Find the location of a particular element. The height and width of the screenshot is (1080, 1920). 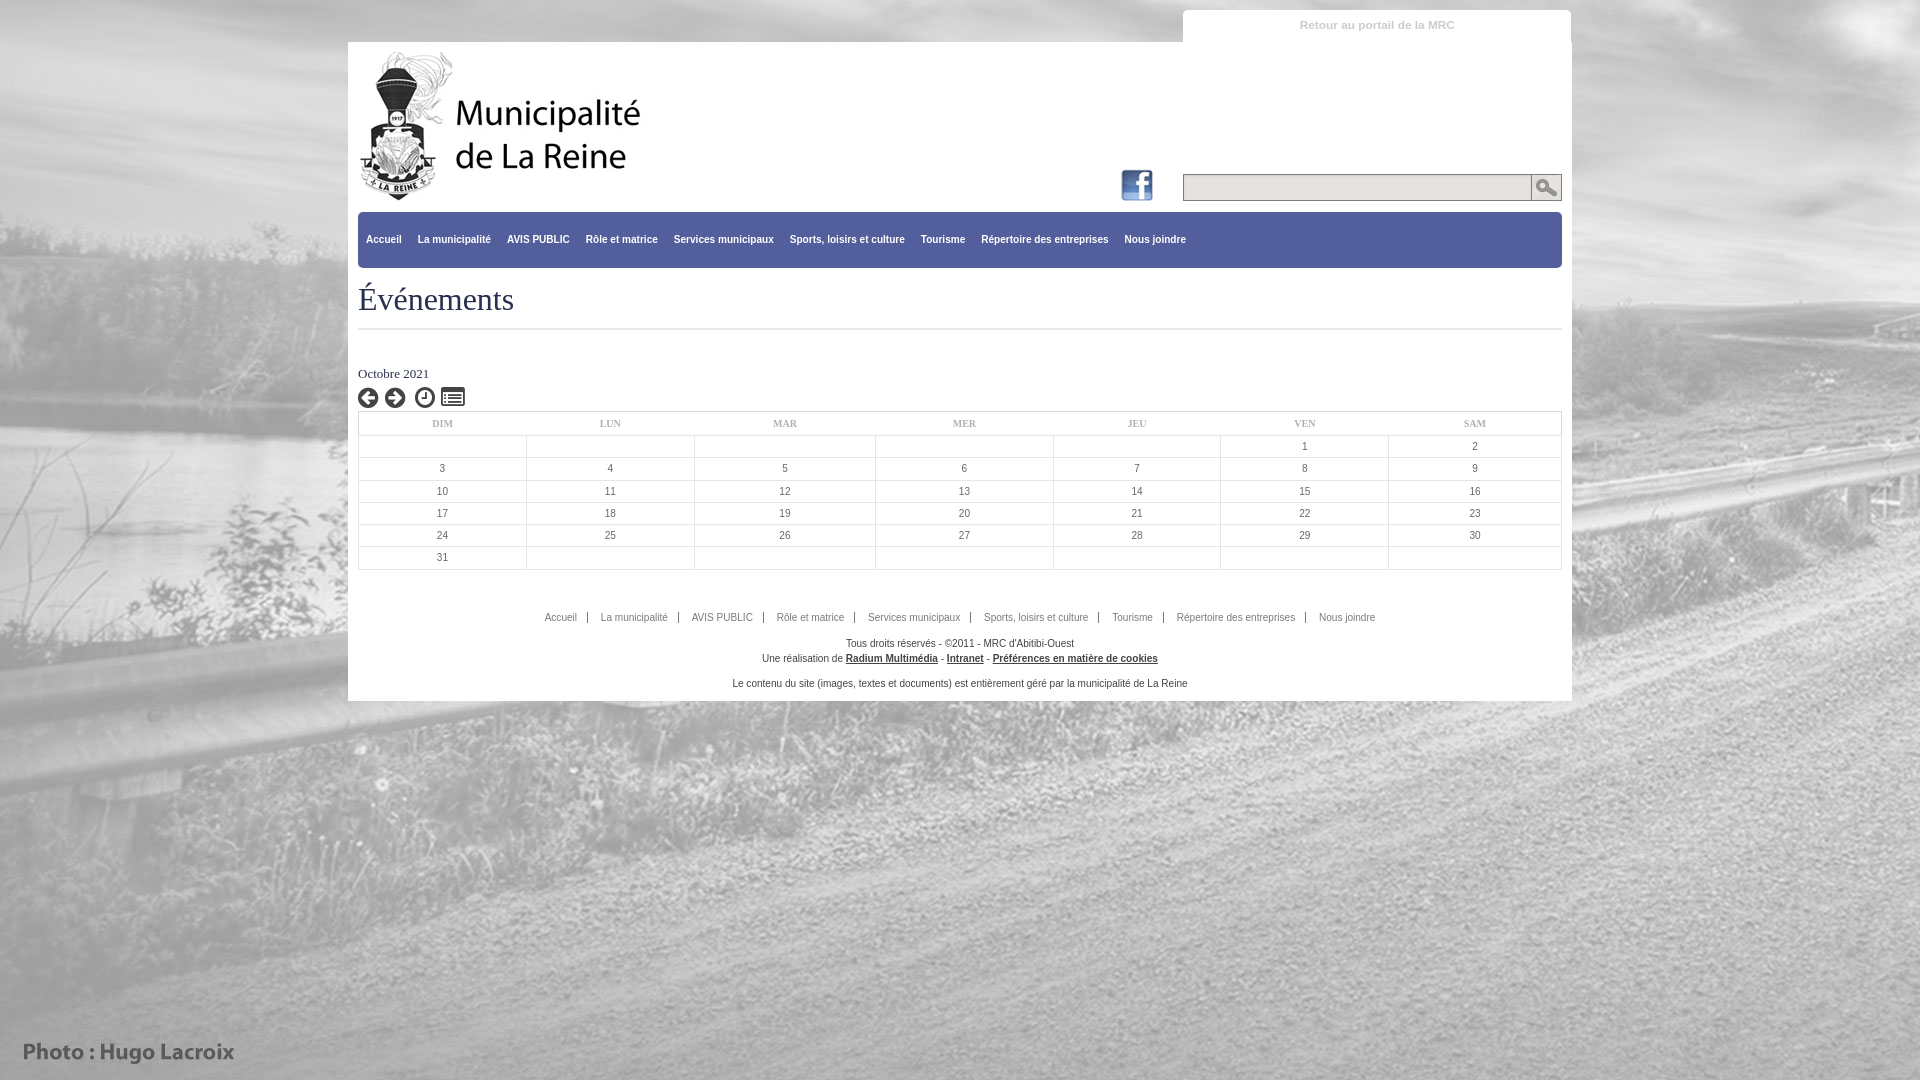

Mois actuel is located at coordinates (425, 398).